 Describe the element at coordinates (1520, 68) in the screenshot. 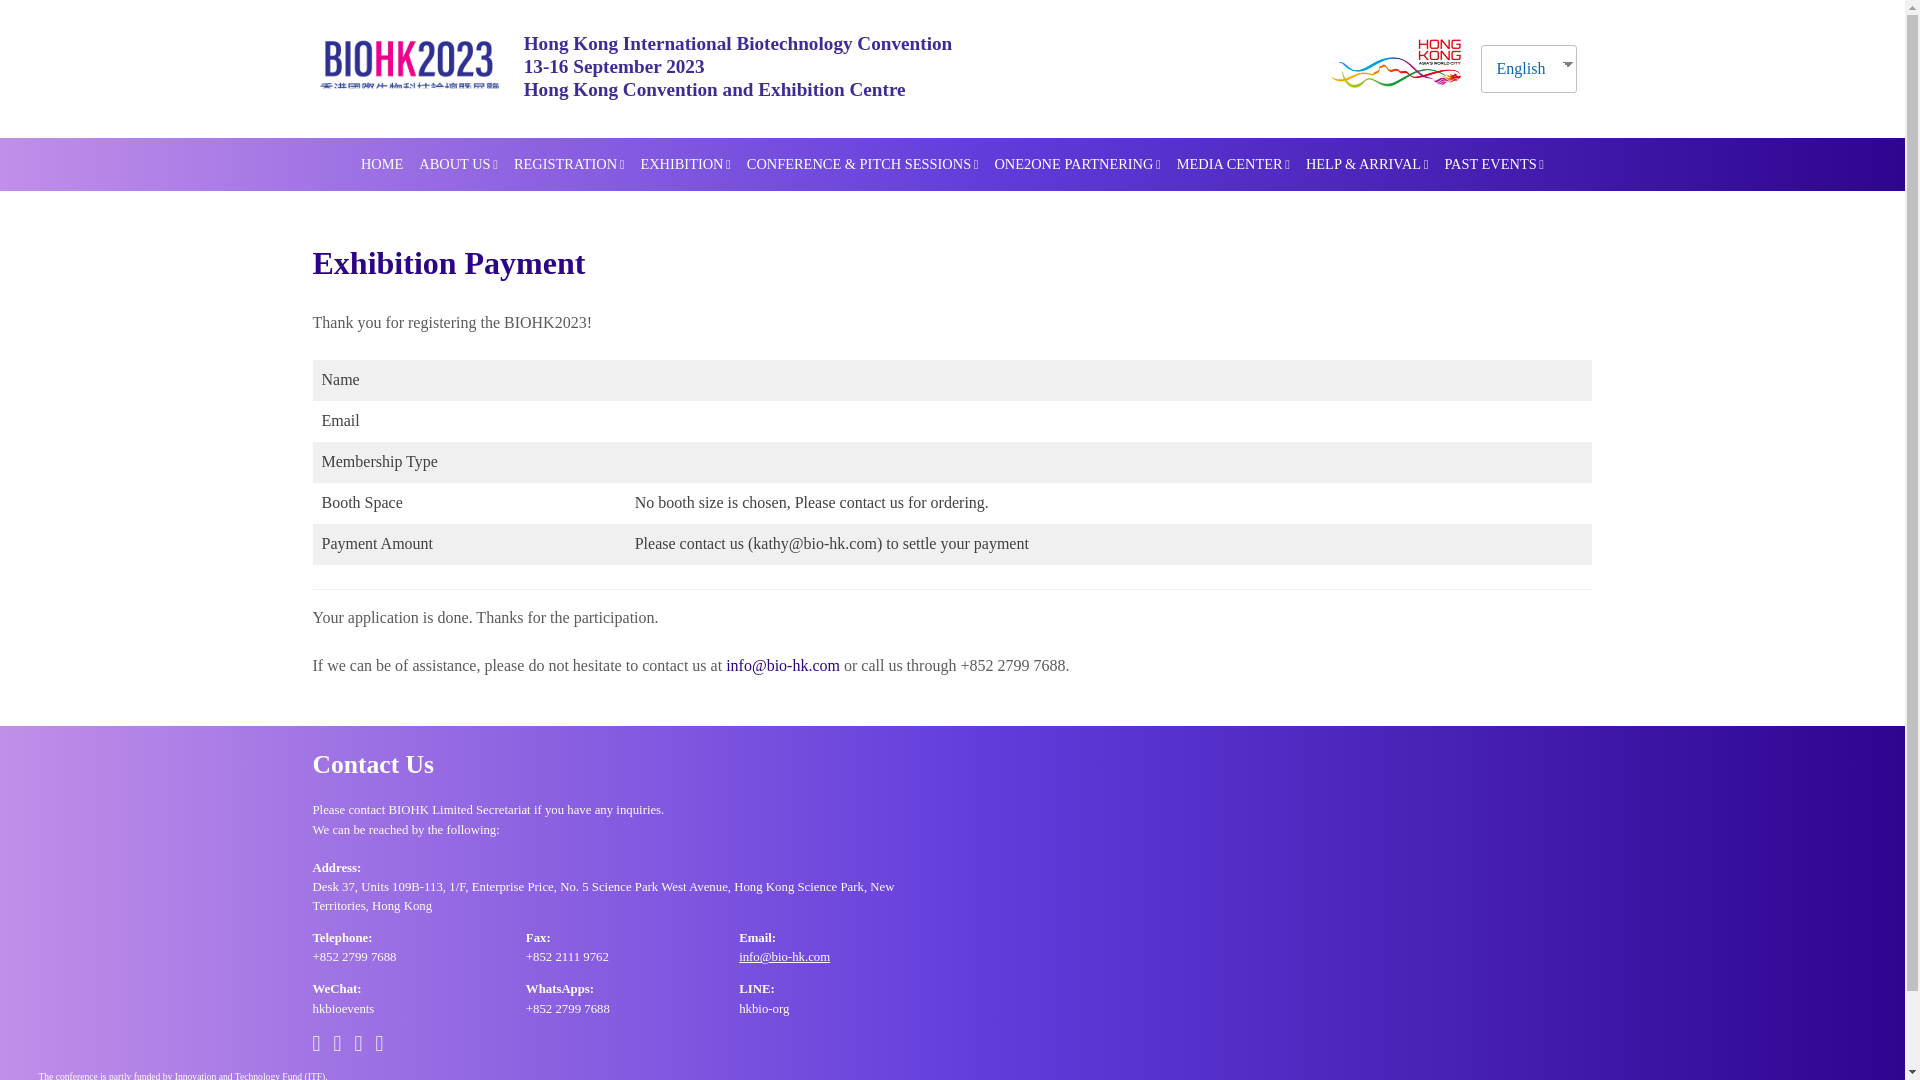

I see `English` at that location.